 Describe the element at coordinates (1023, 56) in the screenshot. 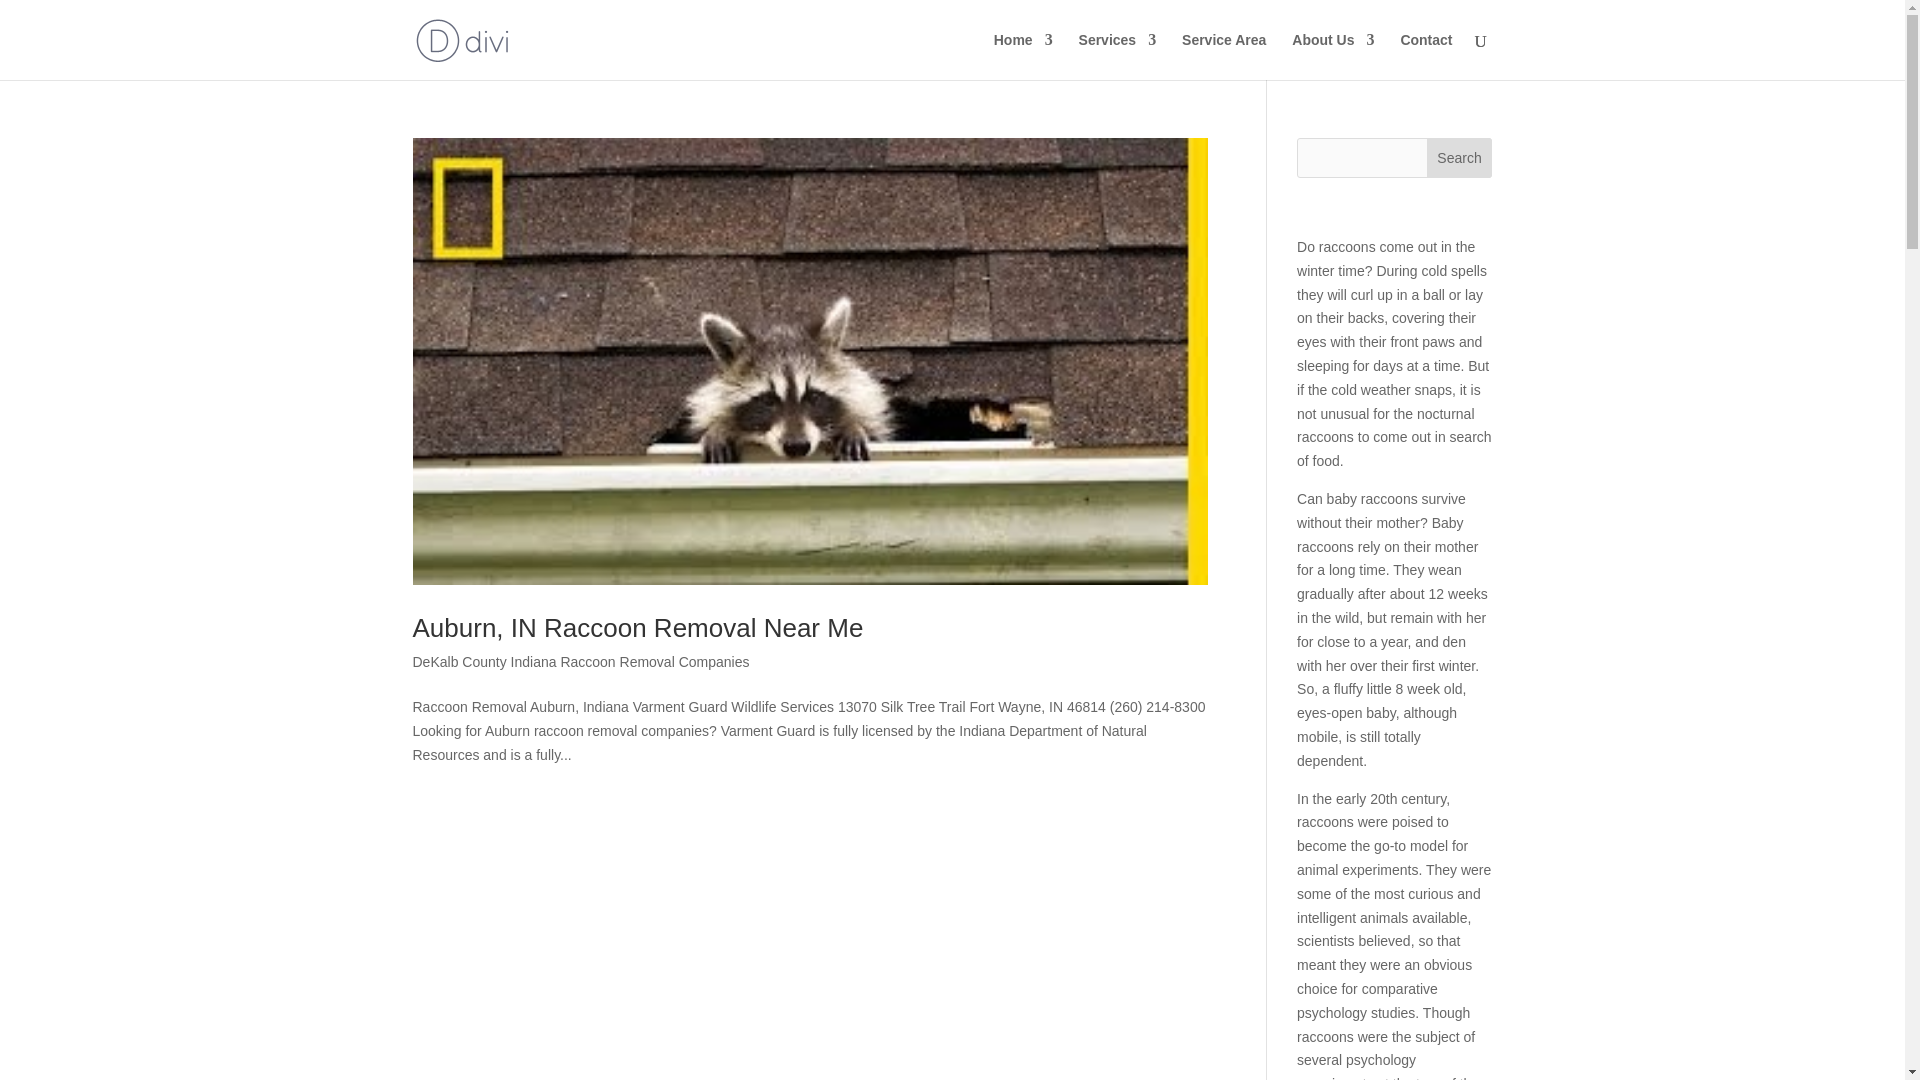

I see `Home` at that location.